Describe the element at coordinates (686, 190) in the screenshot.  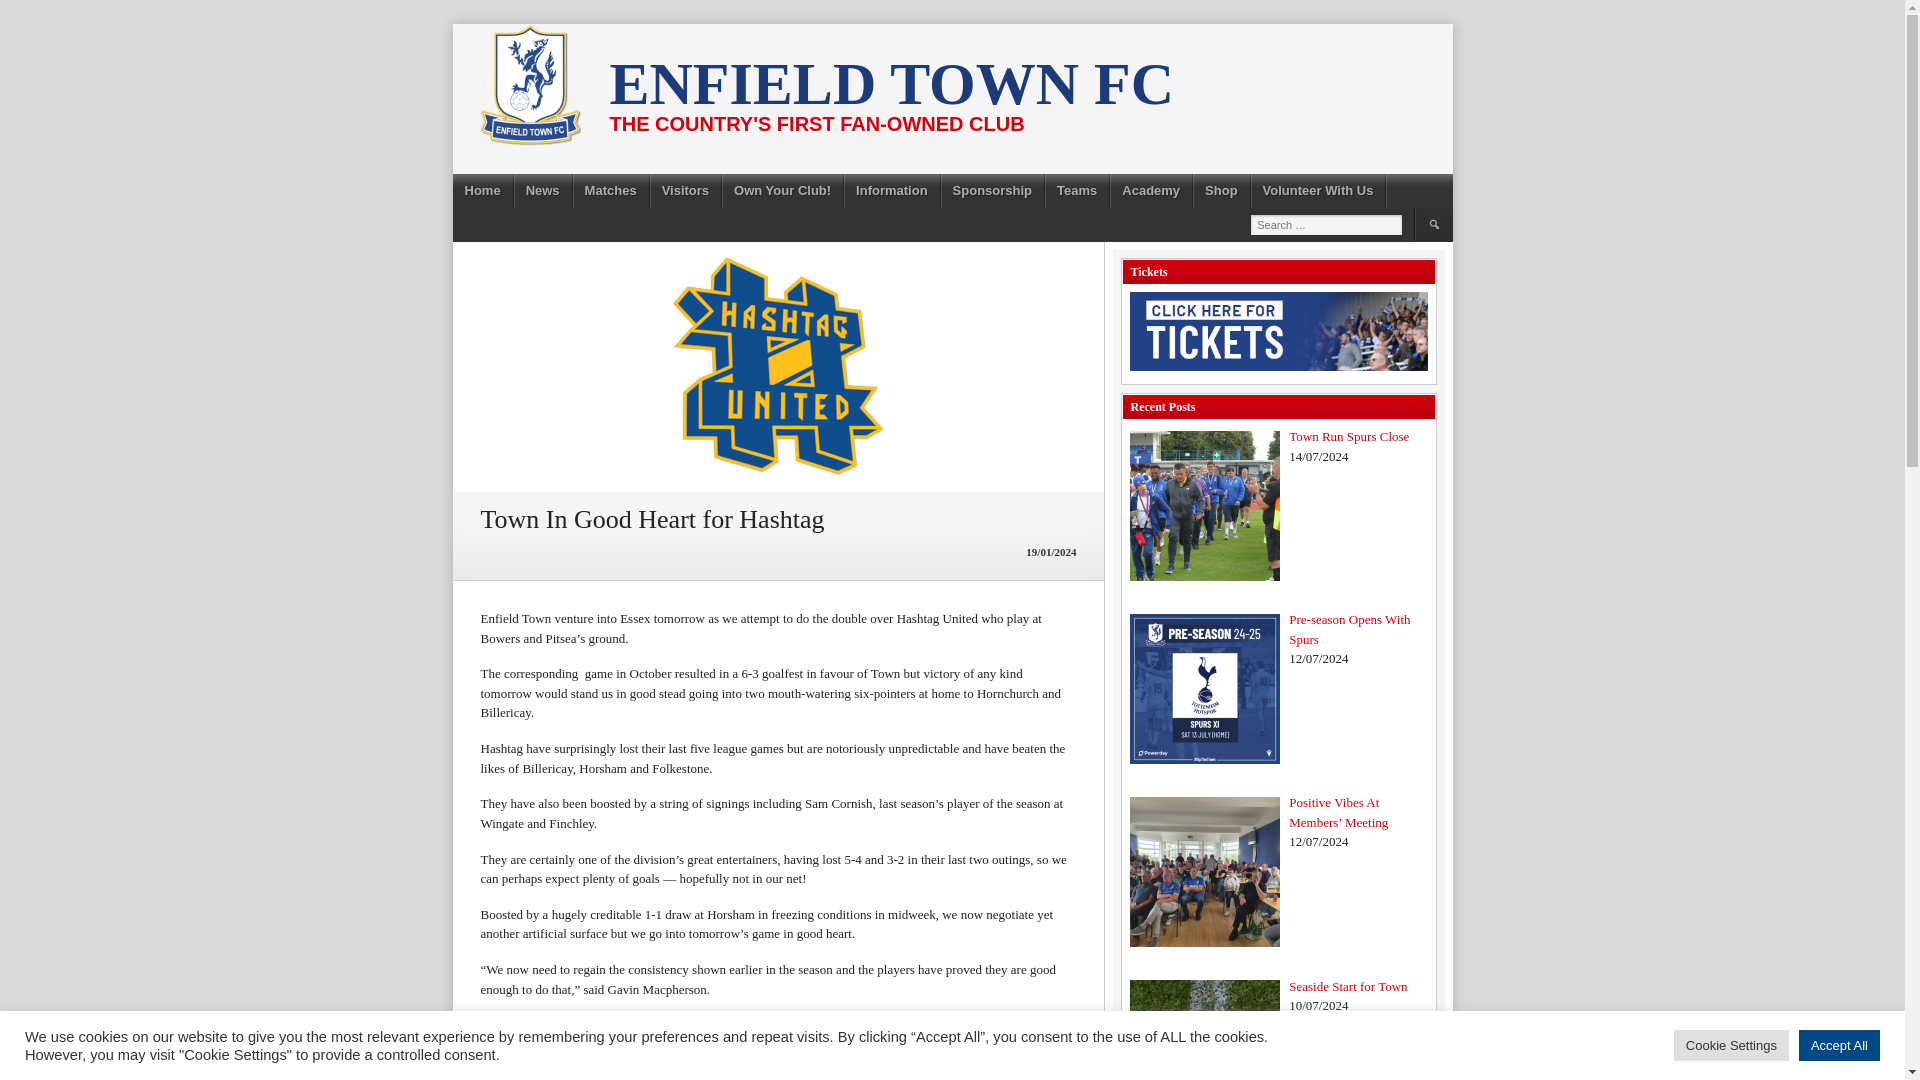
I see `Visitors` at that location.